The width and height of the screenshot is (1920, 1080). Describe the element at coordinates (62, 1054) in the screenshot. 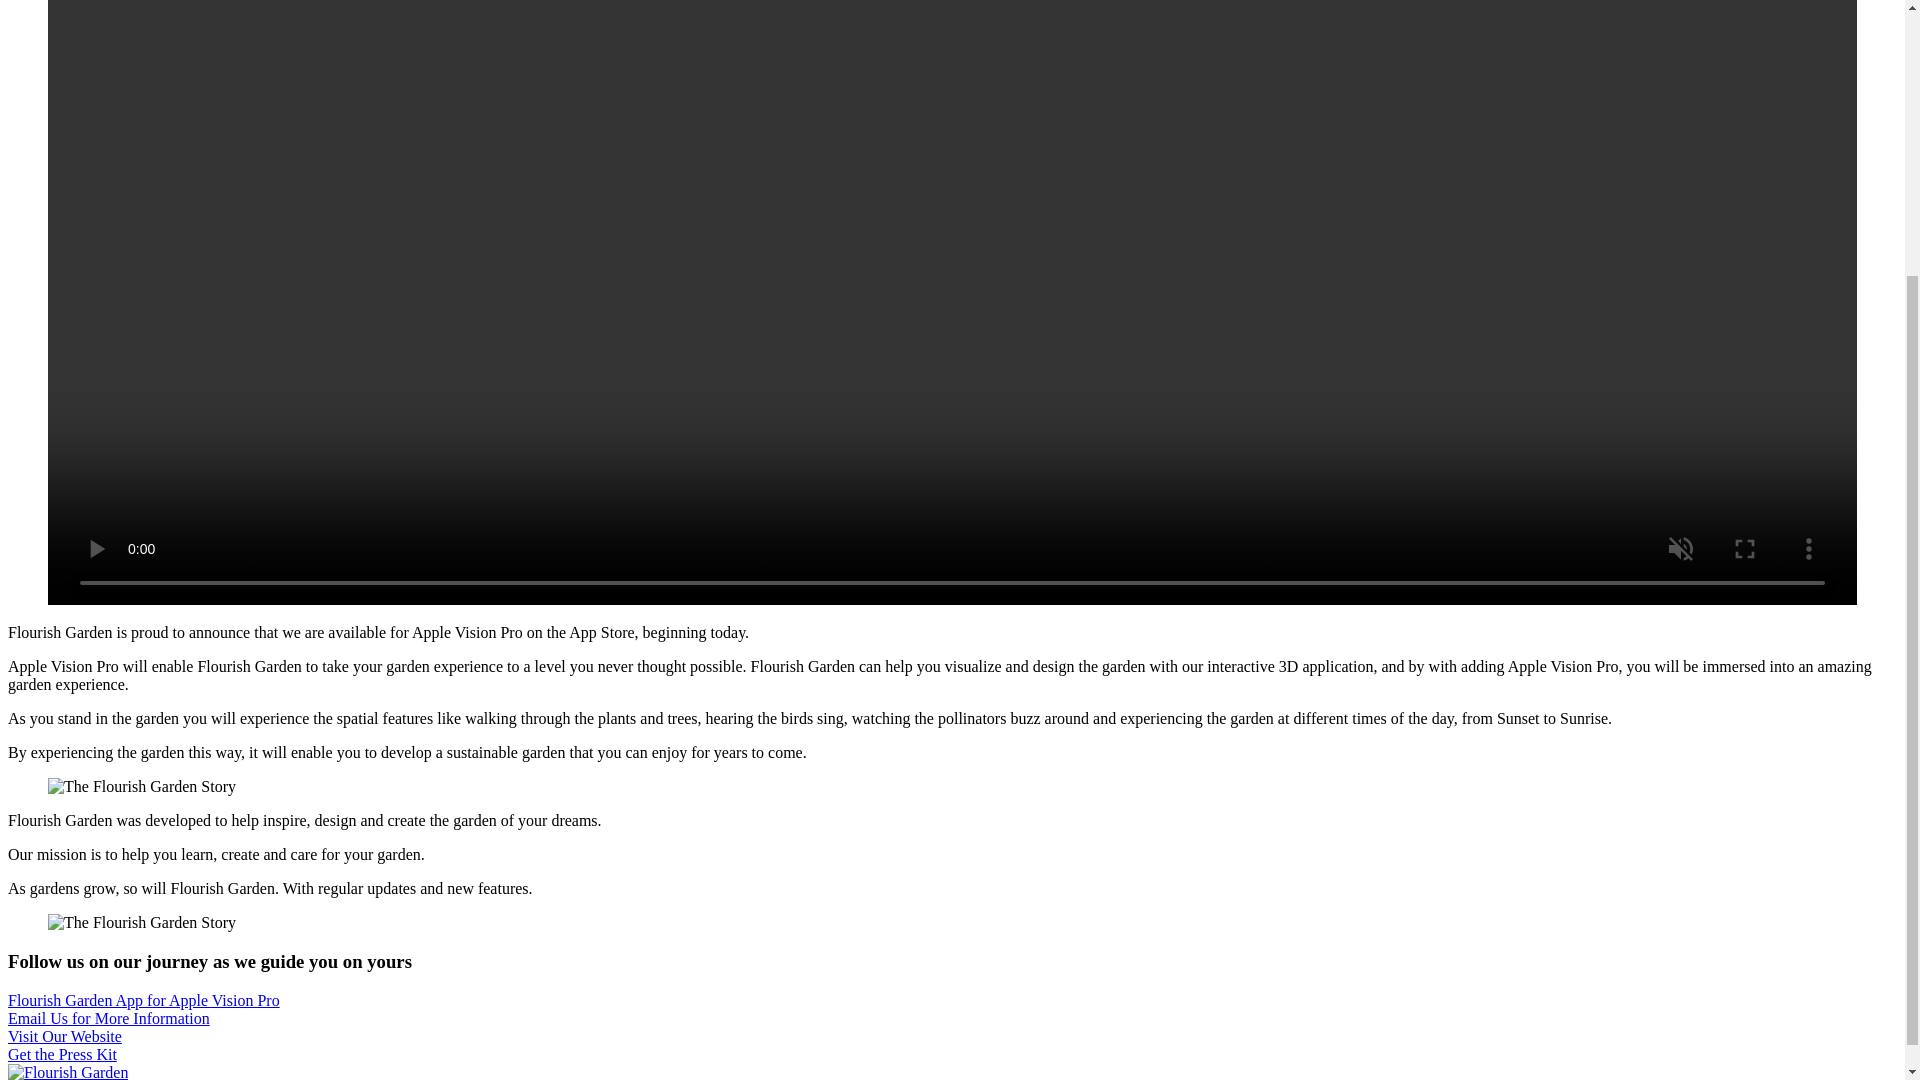

I see `Get the Press Kit` at that location.